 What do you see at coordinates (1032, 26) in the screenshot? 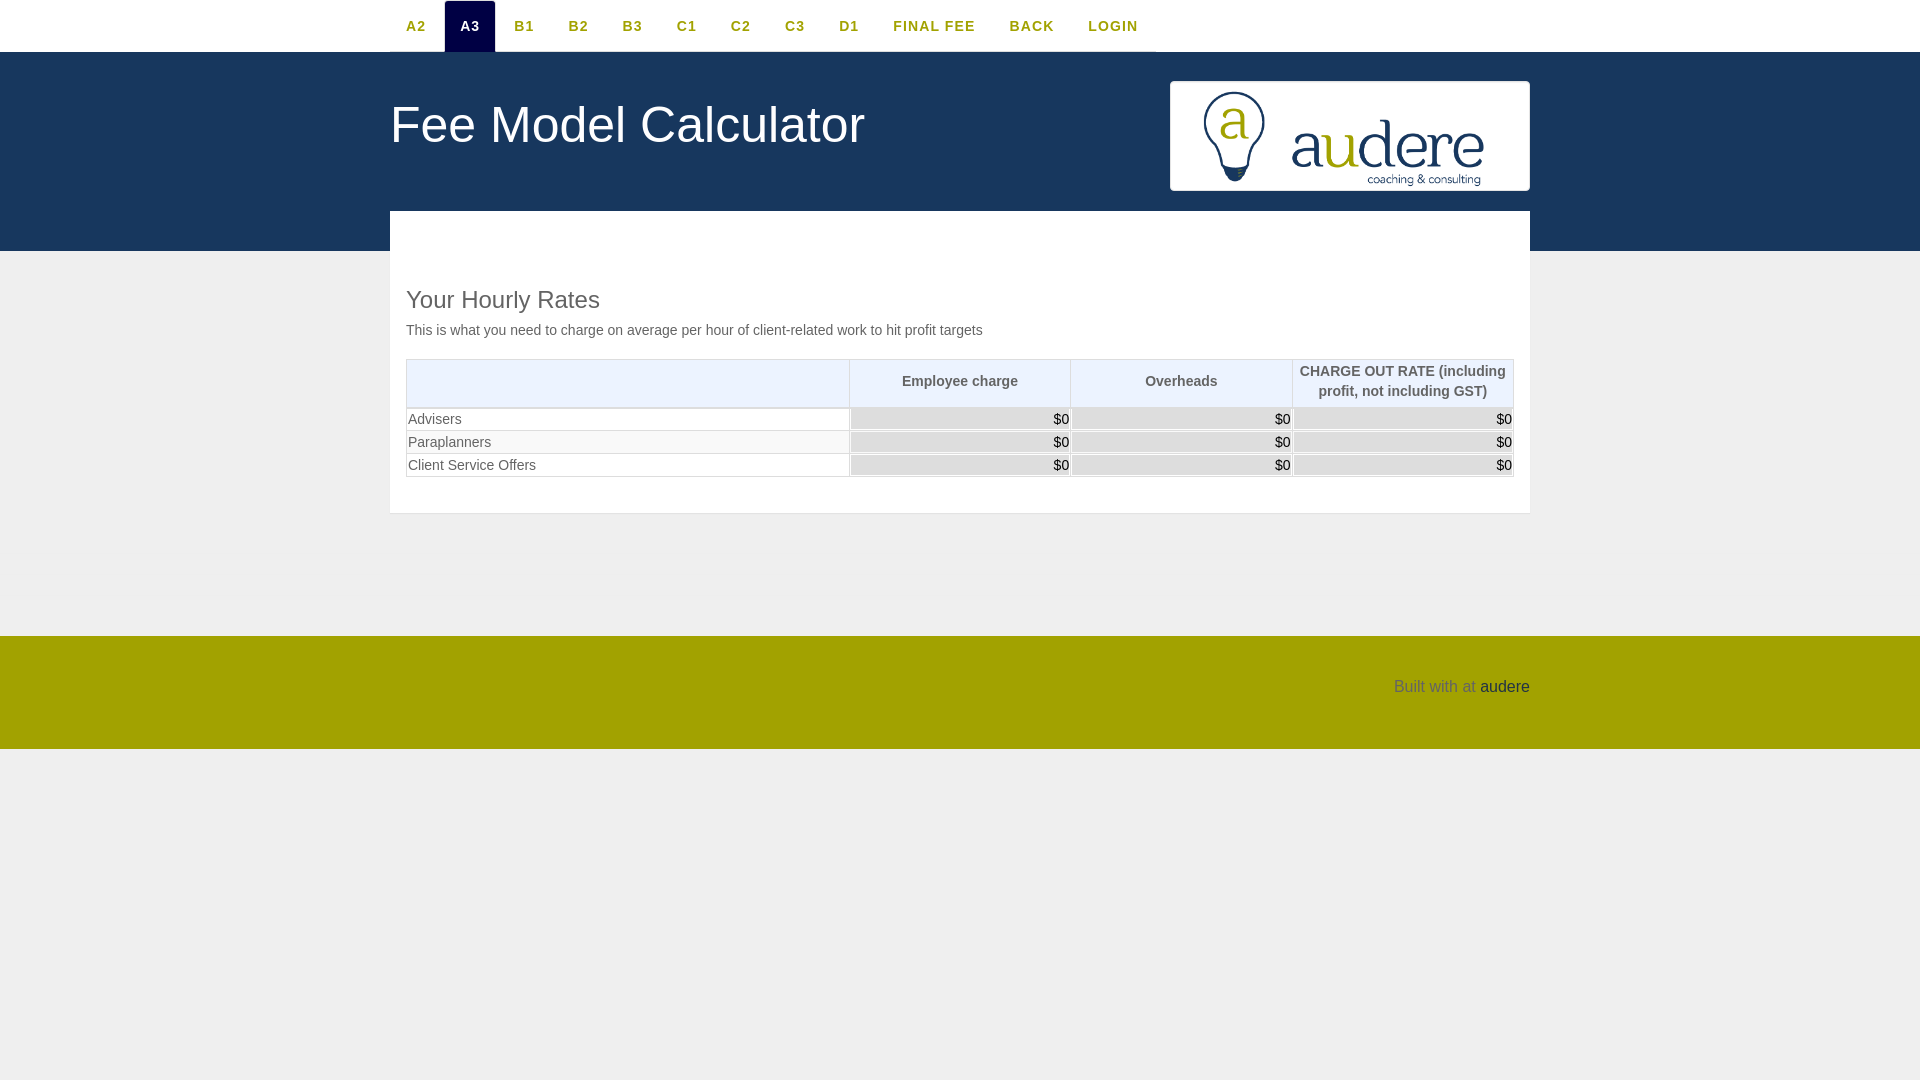
I see `BACK` at bounding box center [1032, 26].